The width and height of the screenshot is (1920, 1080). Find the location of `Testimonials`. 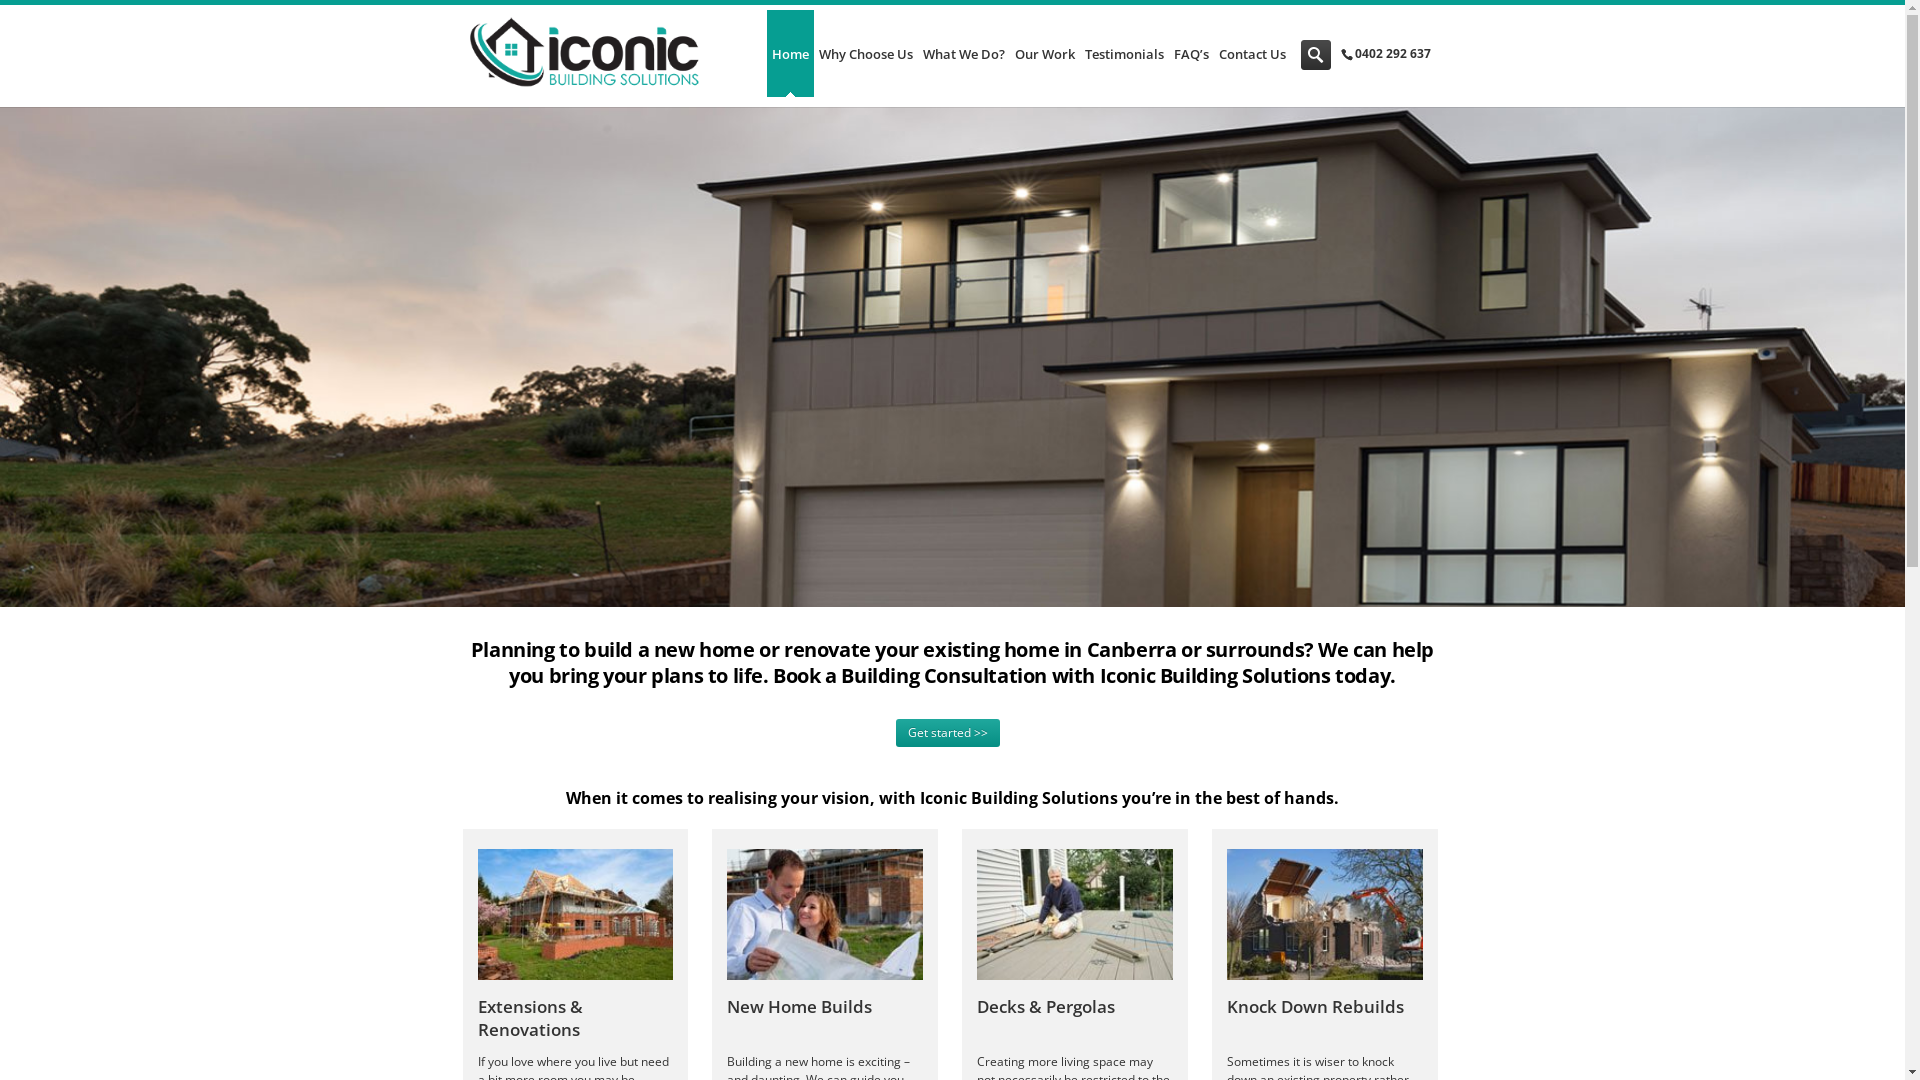

Testimonials is located at coordinates (1124, 54).